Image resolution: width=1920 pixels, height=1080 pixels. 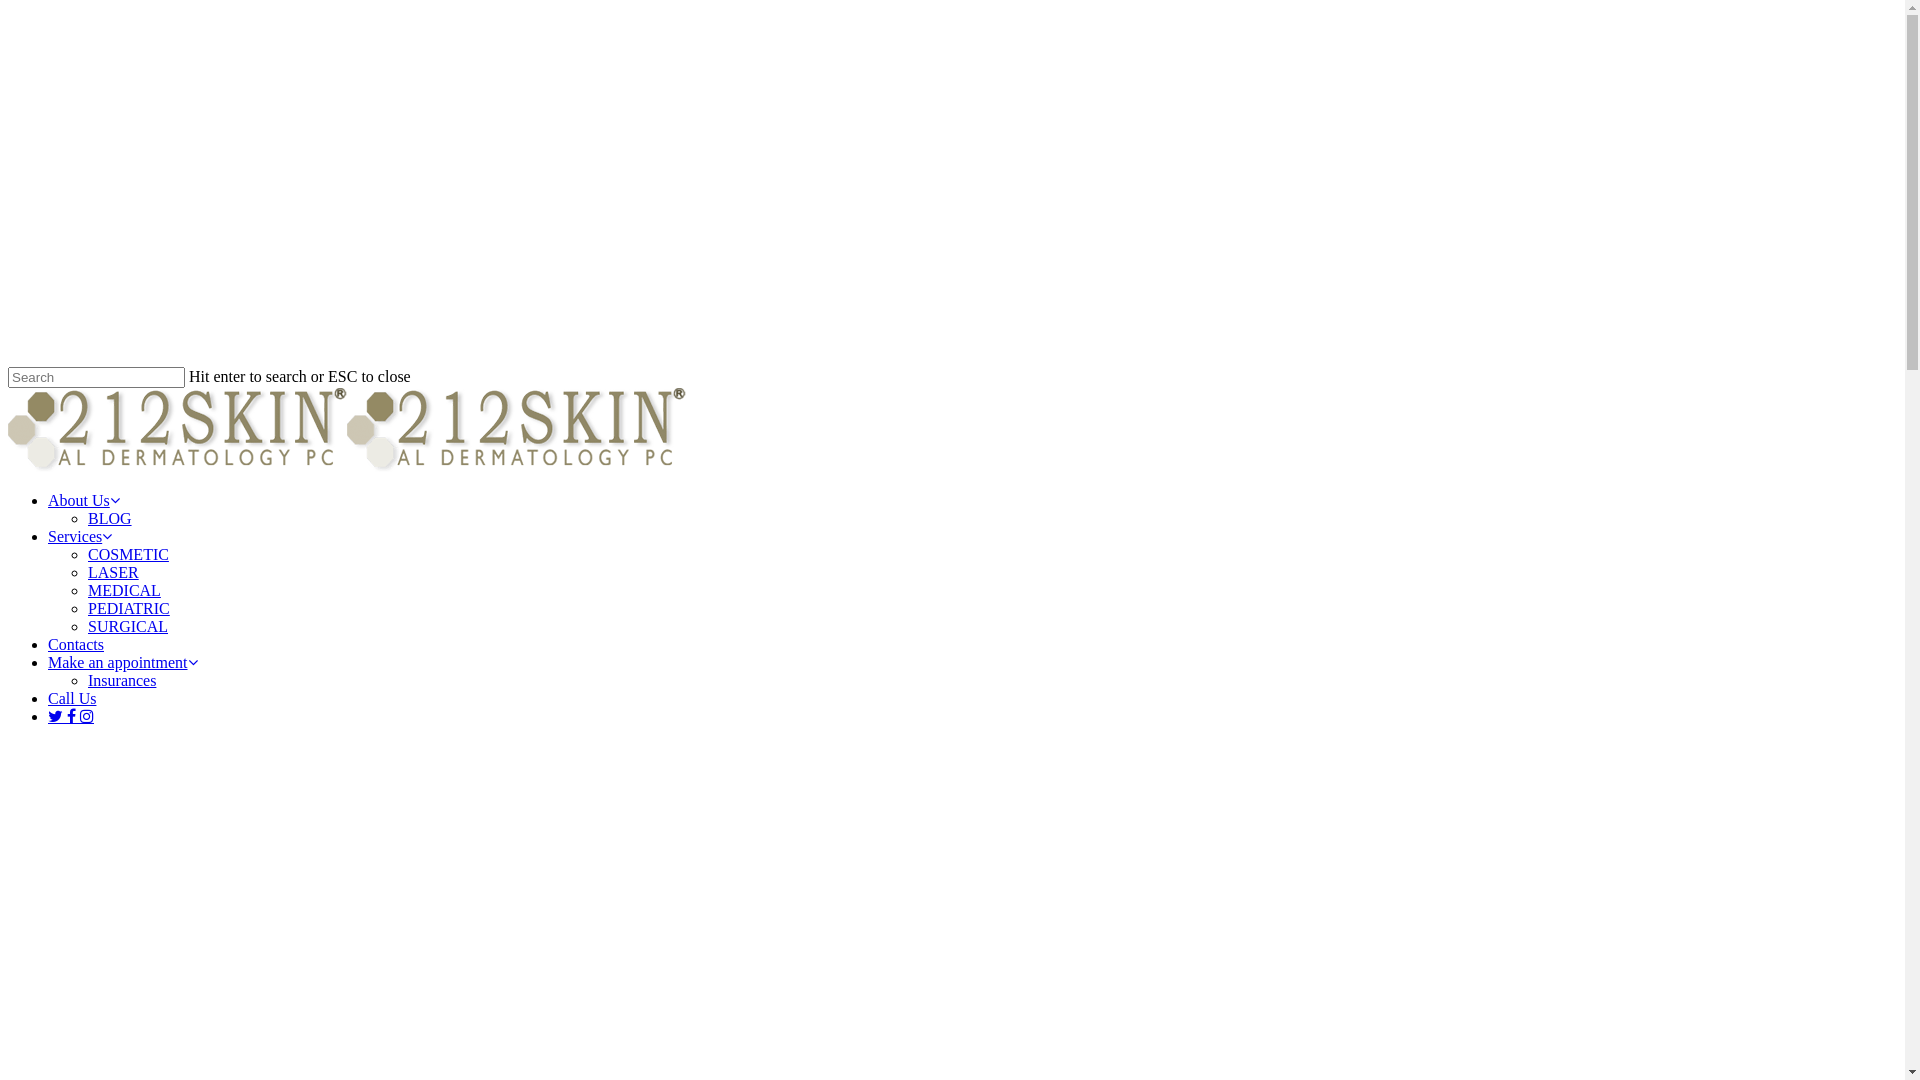 What do you see at coordinates (110, 518) in the screenshot?
I see `BLOG` at bounding box center [110, 518].